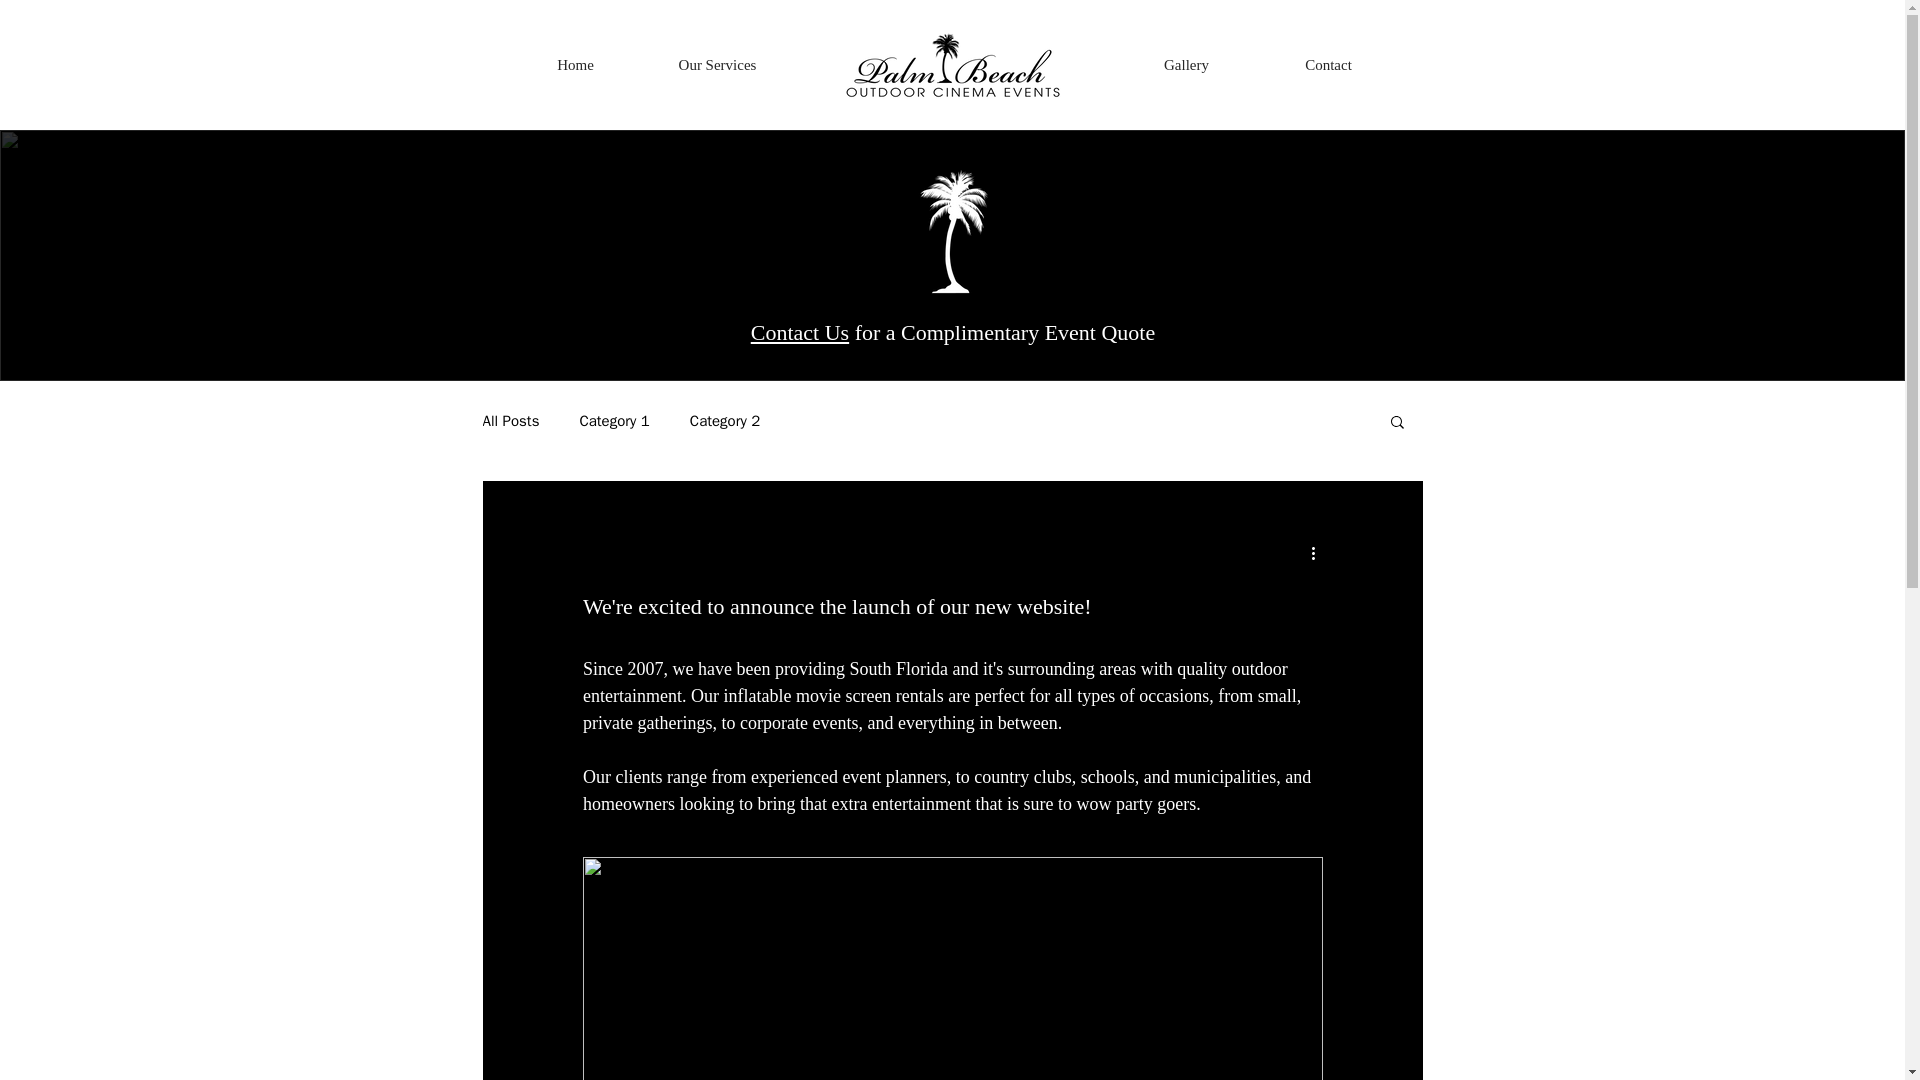  Describe the element at coordinates (574, 65) in the screenshot. I see `Home` at that location.